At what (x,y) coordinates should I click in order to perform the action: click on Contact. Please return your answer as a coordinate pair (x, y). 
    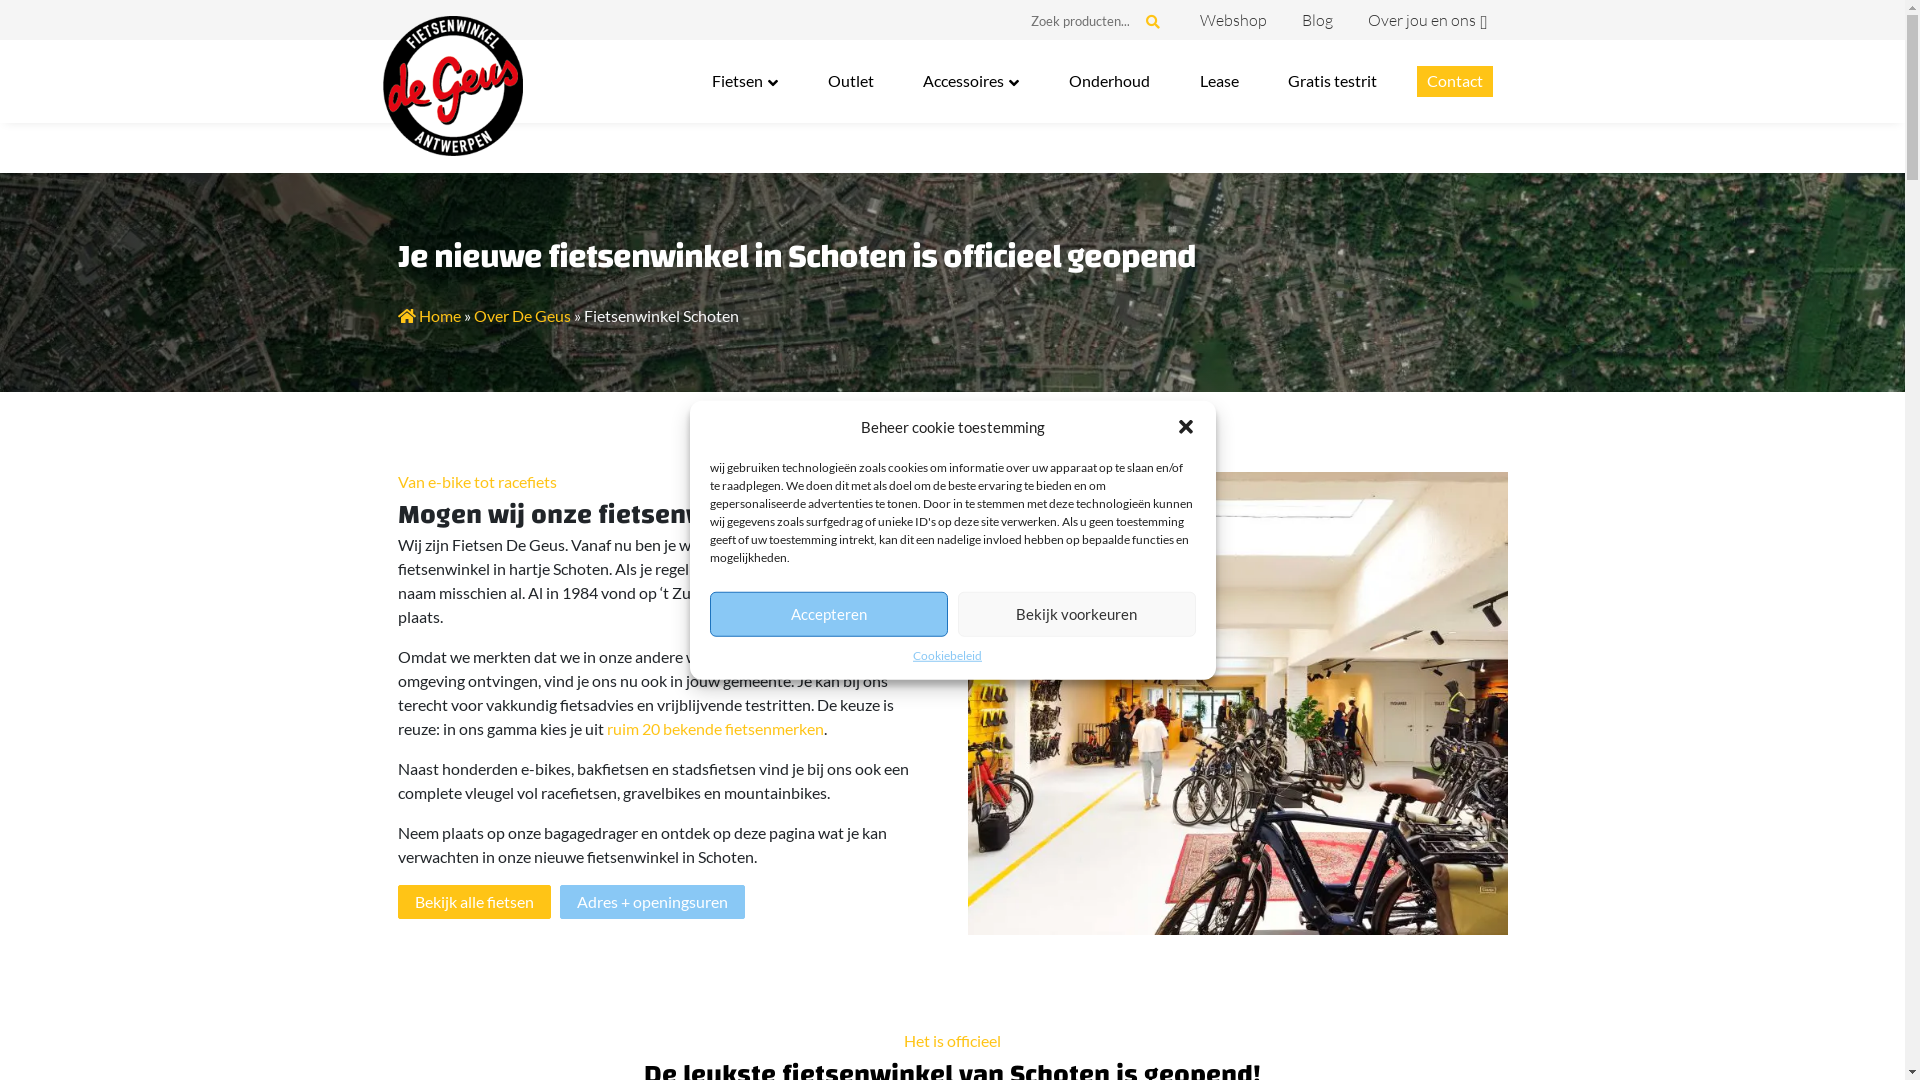
    Looking at the image, I should click on (1455, 82).